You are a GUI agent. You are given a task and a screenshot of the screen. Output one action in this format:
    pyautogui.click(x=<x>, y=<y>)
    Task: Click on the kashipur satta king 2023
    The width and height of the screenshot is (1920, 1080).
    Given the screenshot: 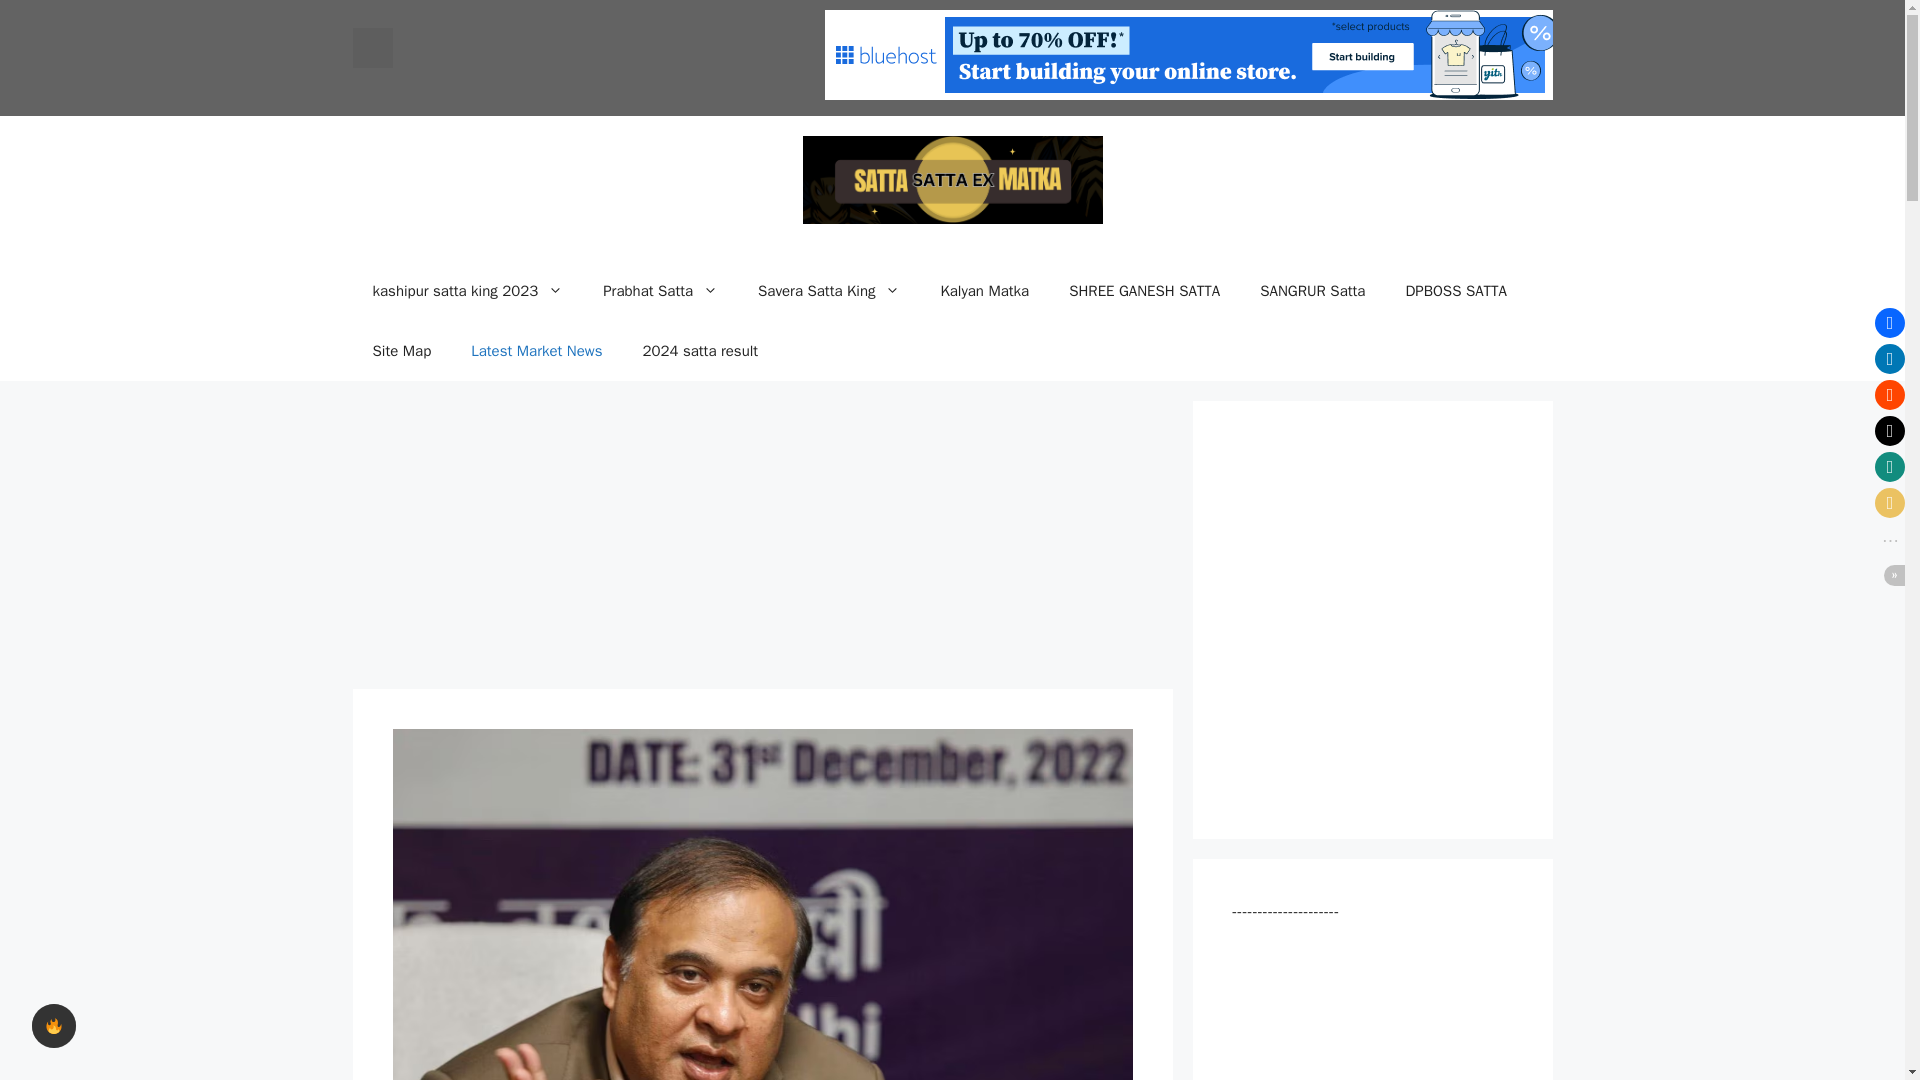 What is the action you would take?
    pyautogui.click(x=467, y=290)
    